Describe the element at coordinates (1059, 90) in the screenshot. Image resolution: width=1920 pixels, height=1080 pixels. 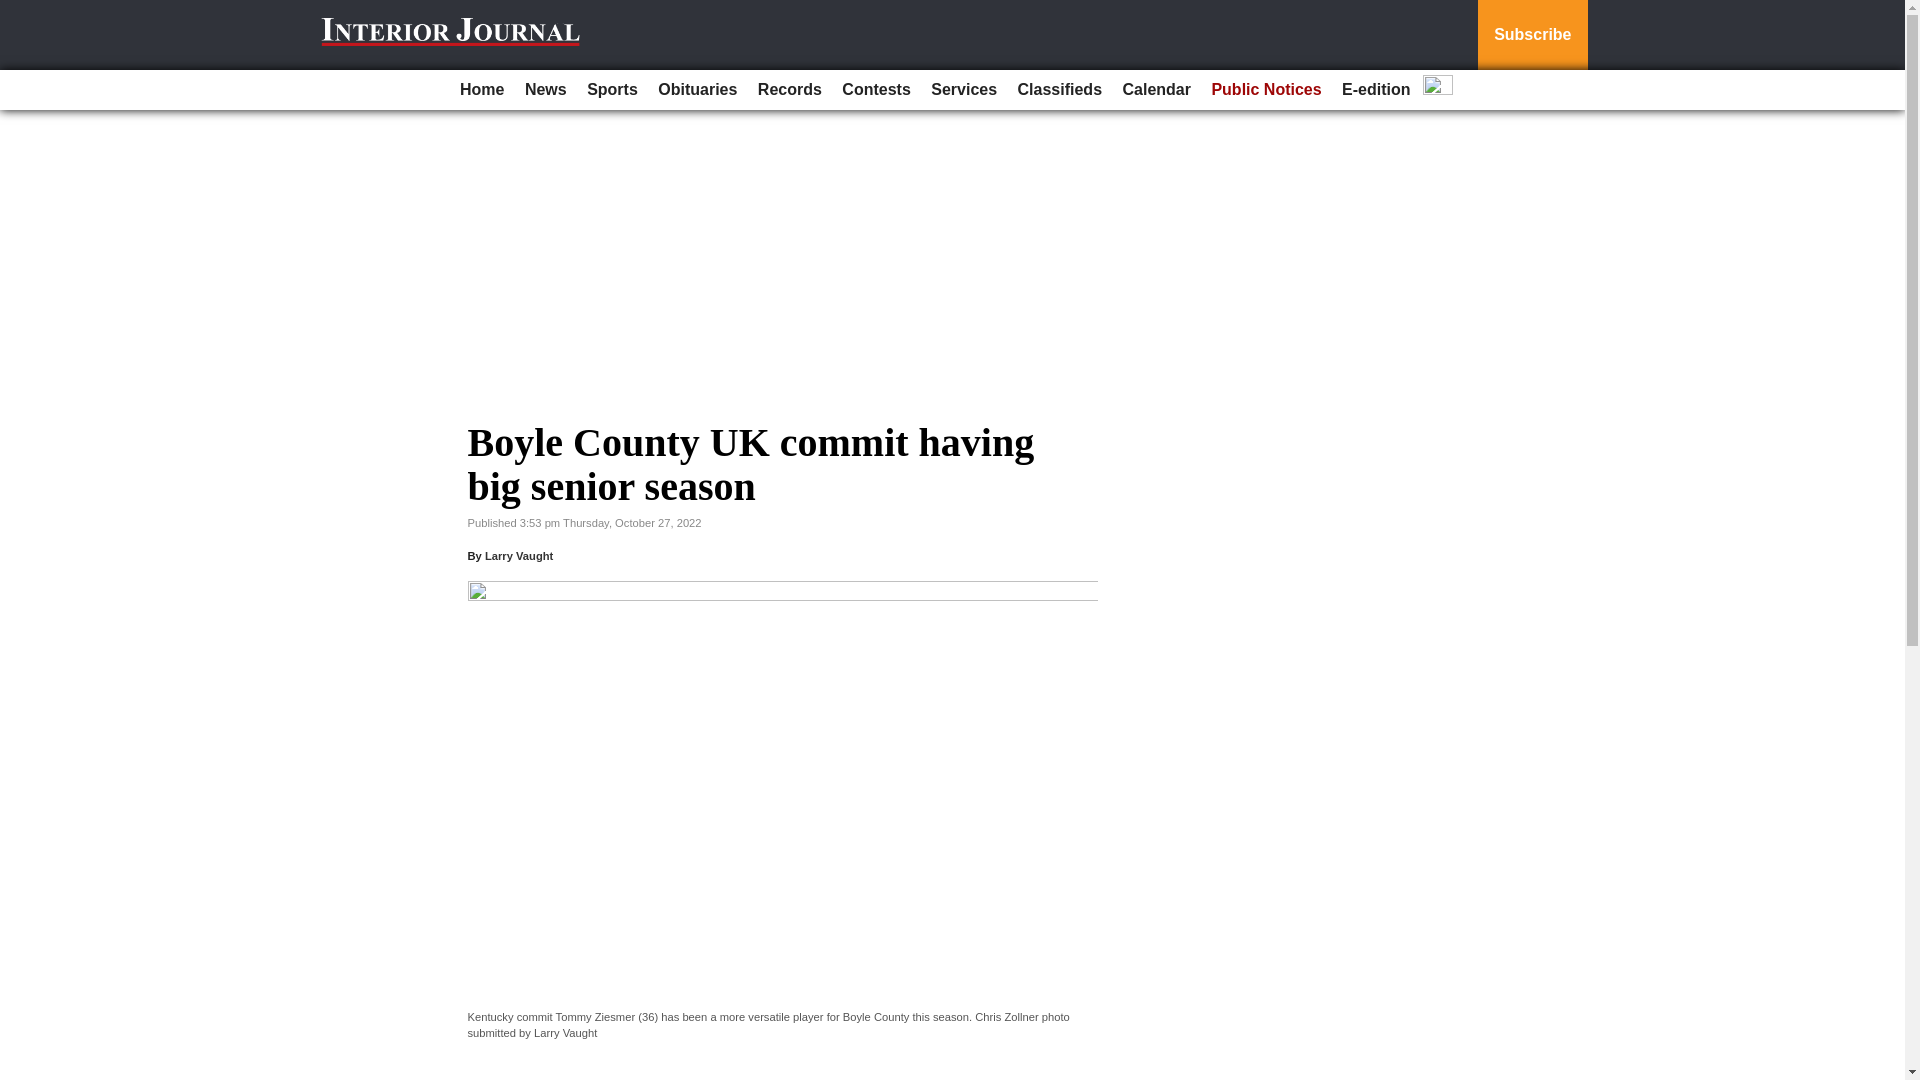
I see `Classifieds` at that location.